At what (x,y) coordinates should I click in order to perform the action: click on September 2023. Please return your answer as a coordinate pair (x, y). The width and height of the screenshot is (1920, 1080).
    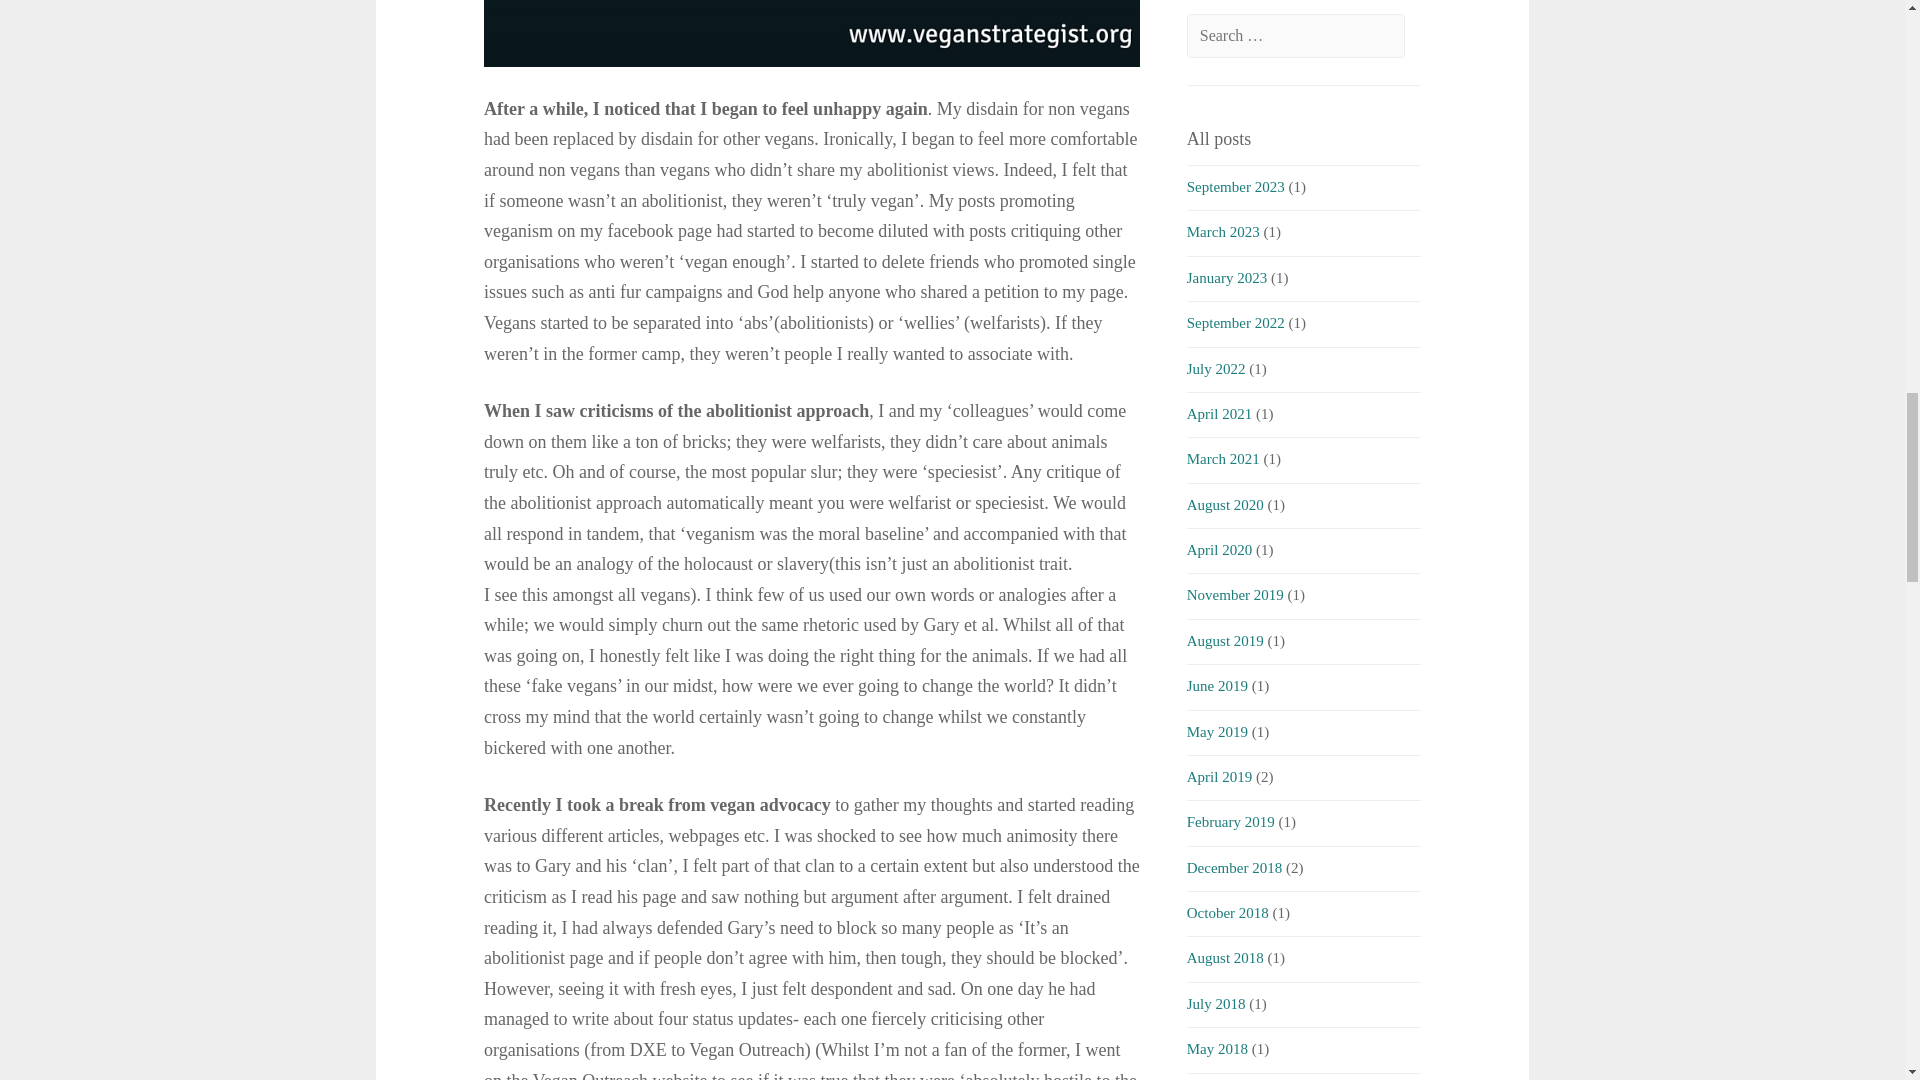
    Looking at the image, I should click on (1235, 187).